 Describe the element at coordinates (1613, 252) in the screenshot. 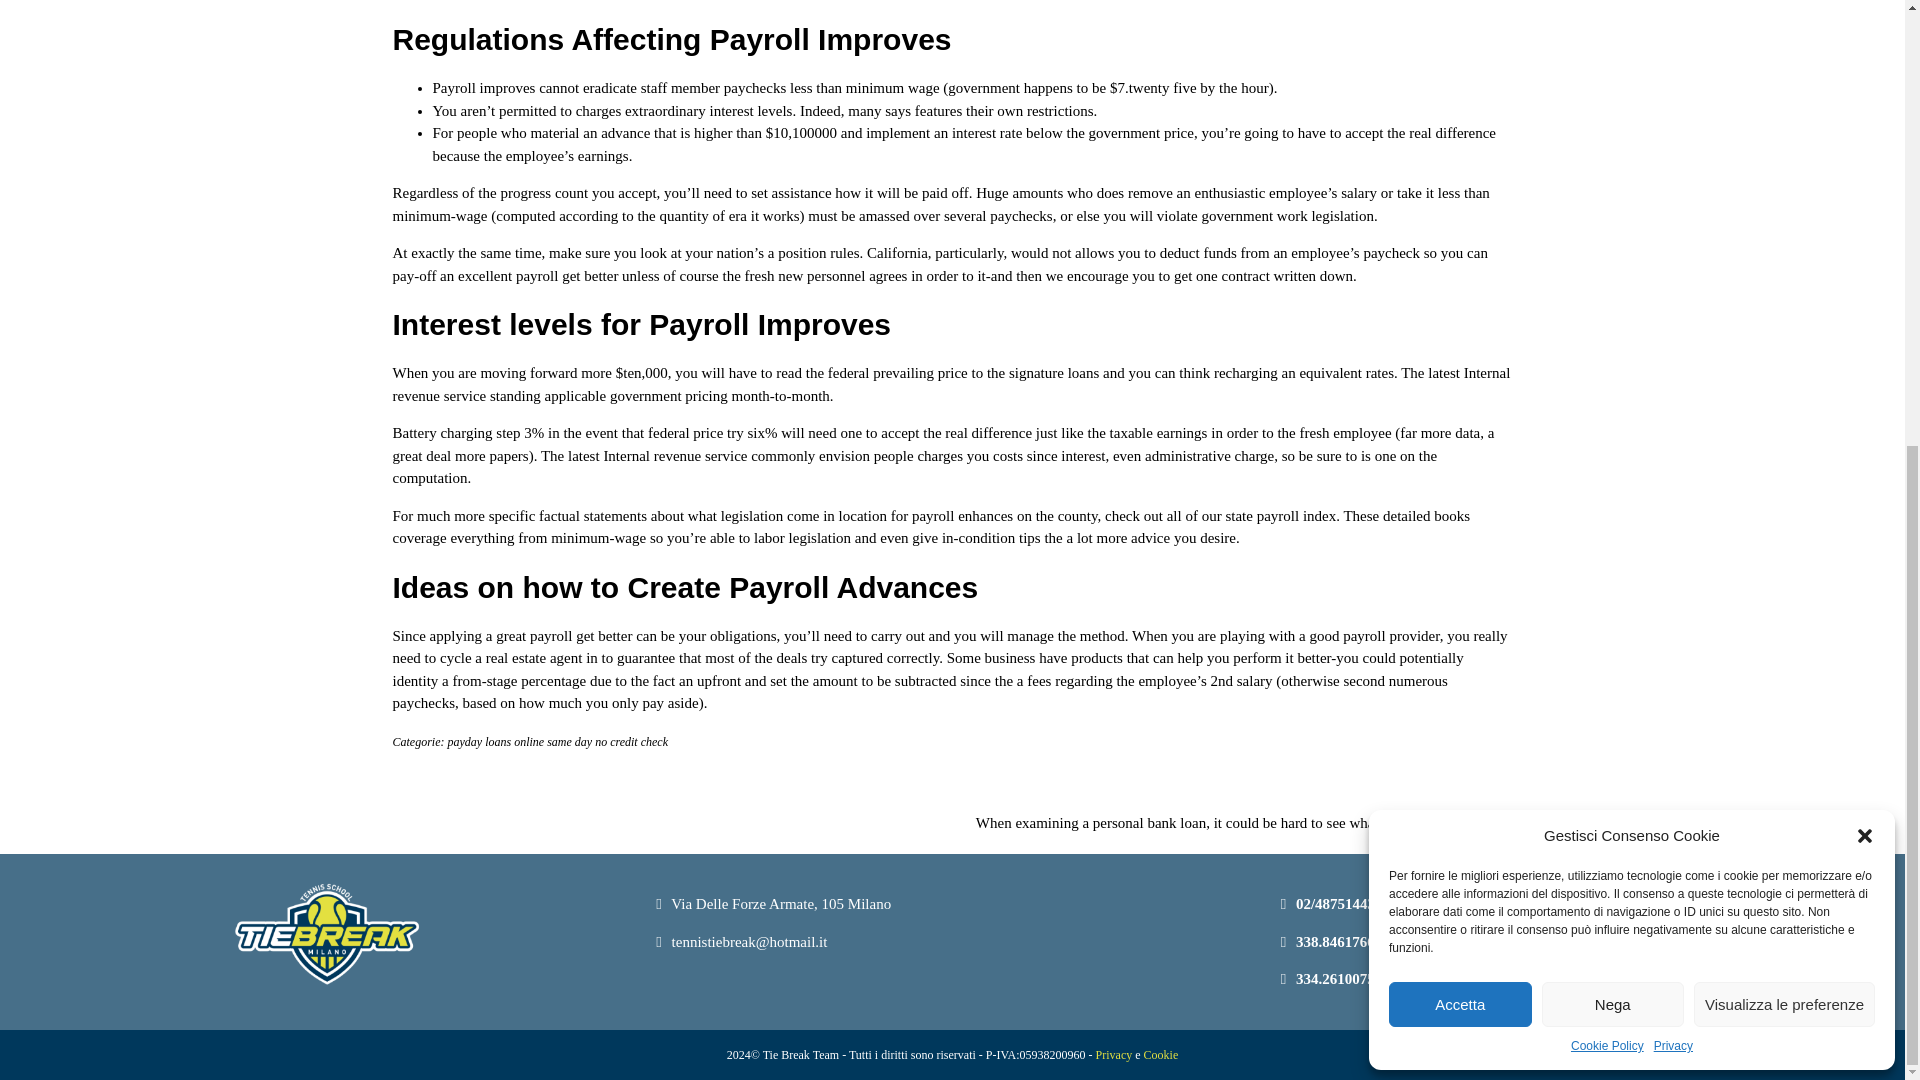

I see `Nega` at that location.